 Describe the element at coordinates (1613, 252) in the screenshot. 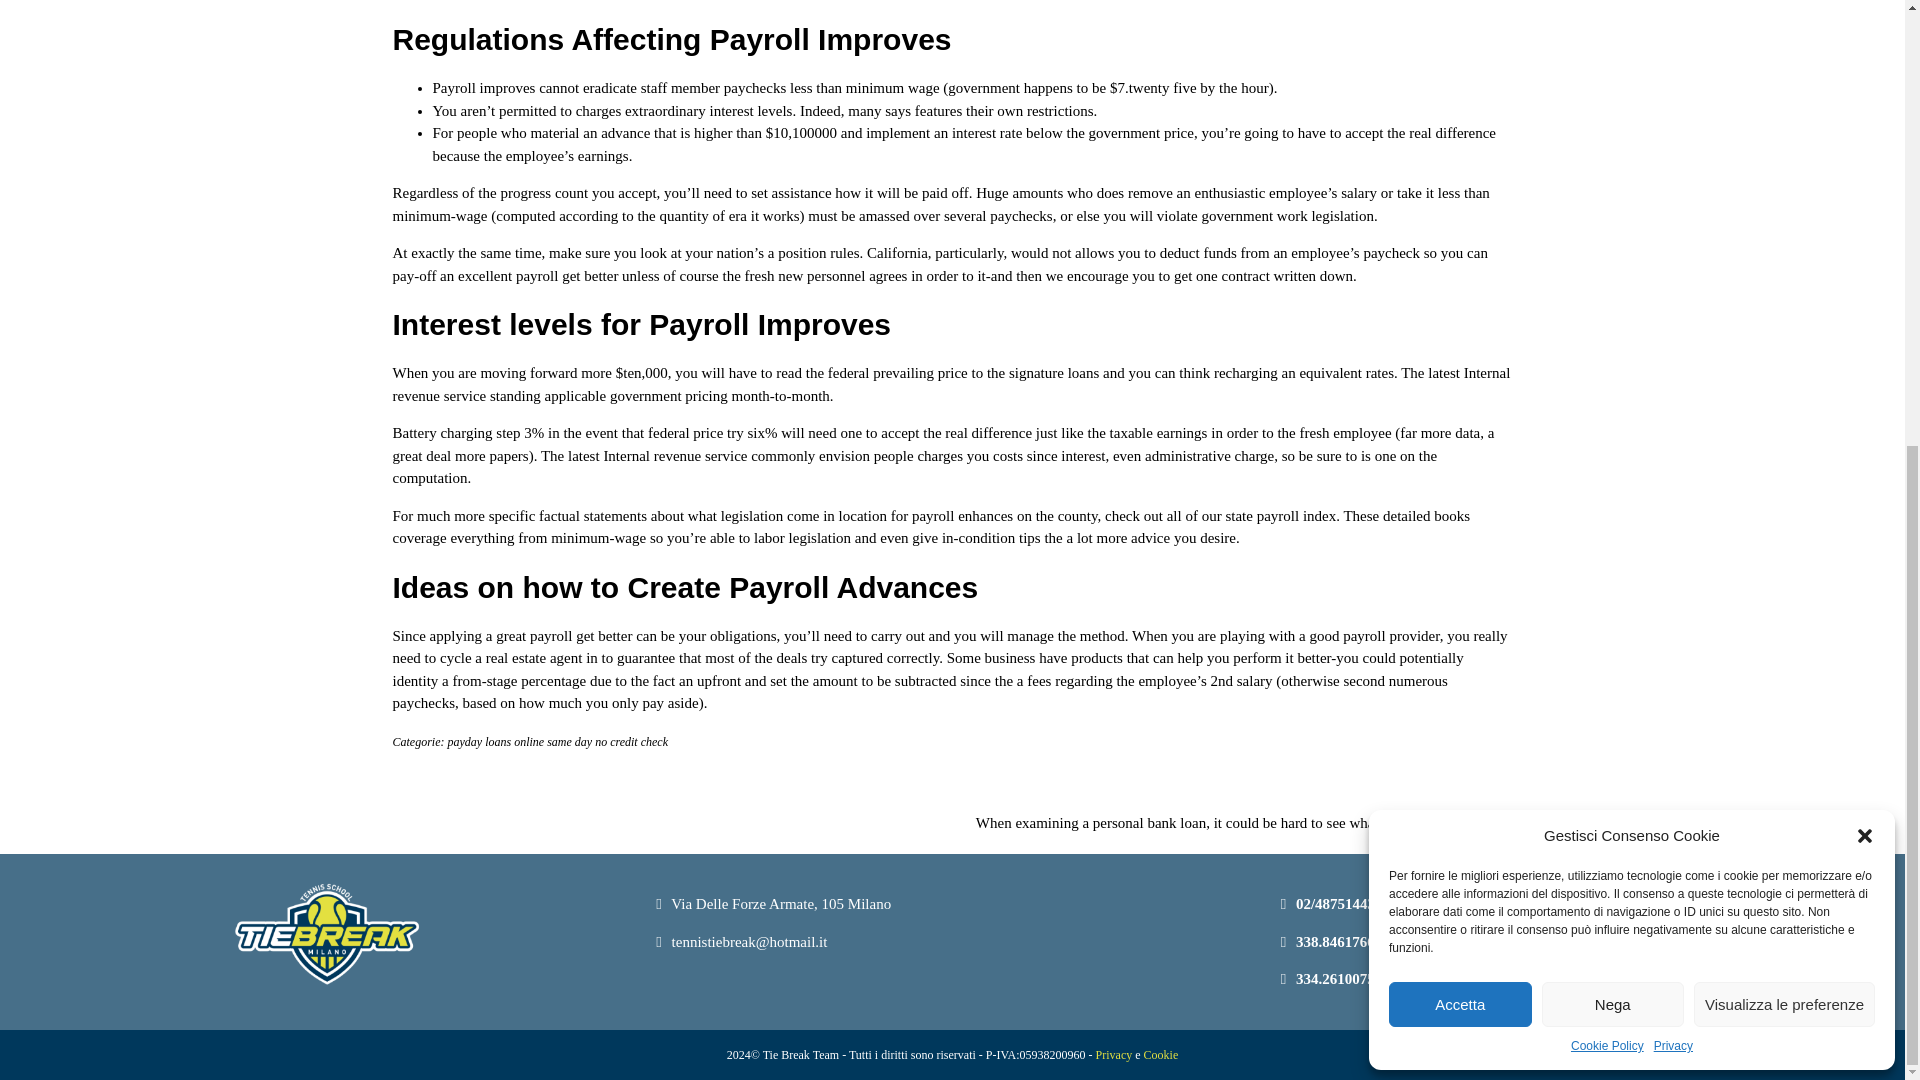

I see `Nega` at that location.